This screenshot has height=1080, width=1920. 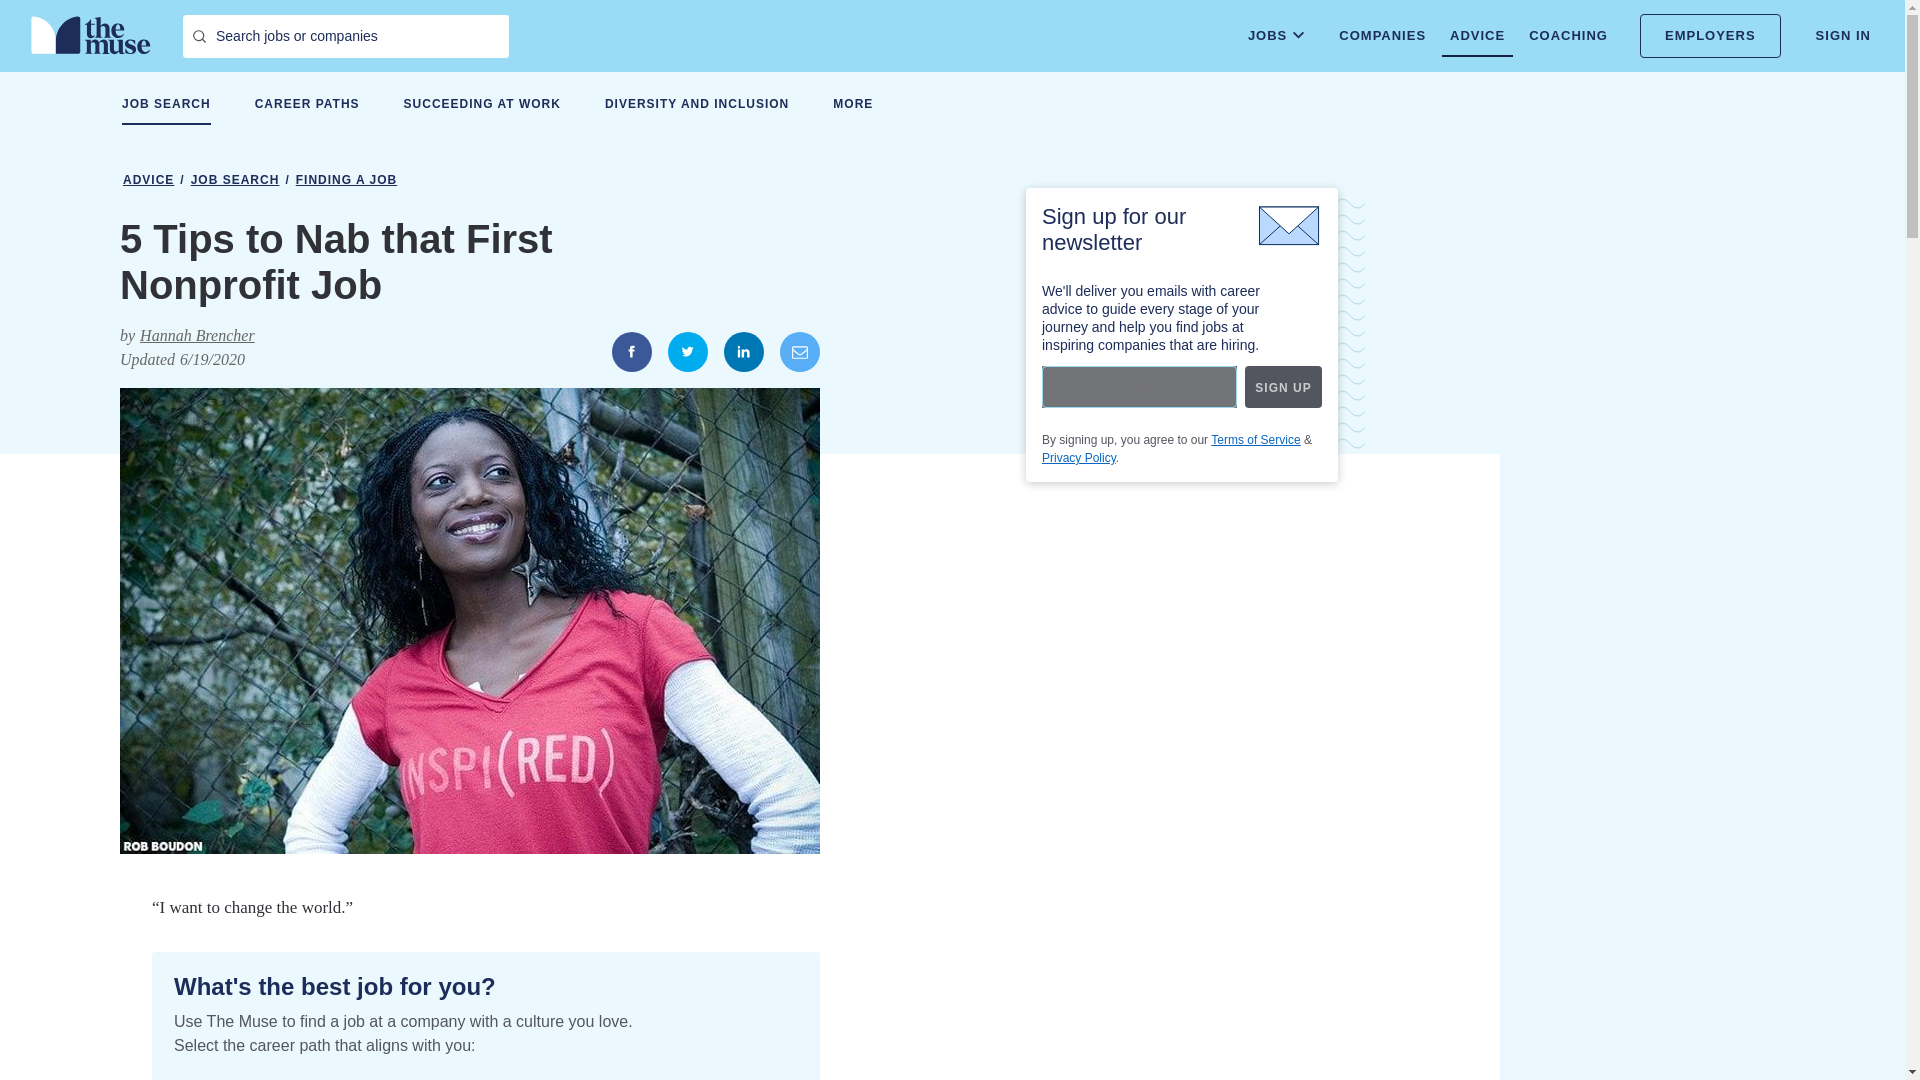 I want to click on SIGN IN, so click(x=1844, y=36).